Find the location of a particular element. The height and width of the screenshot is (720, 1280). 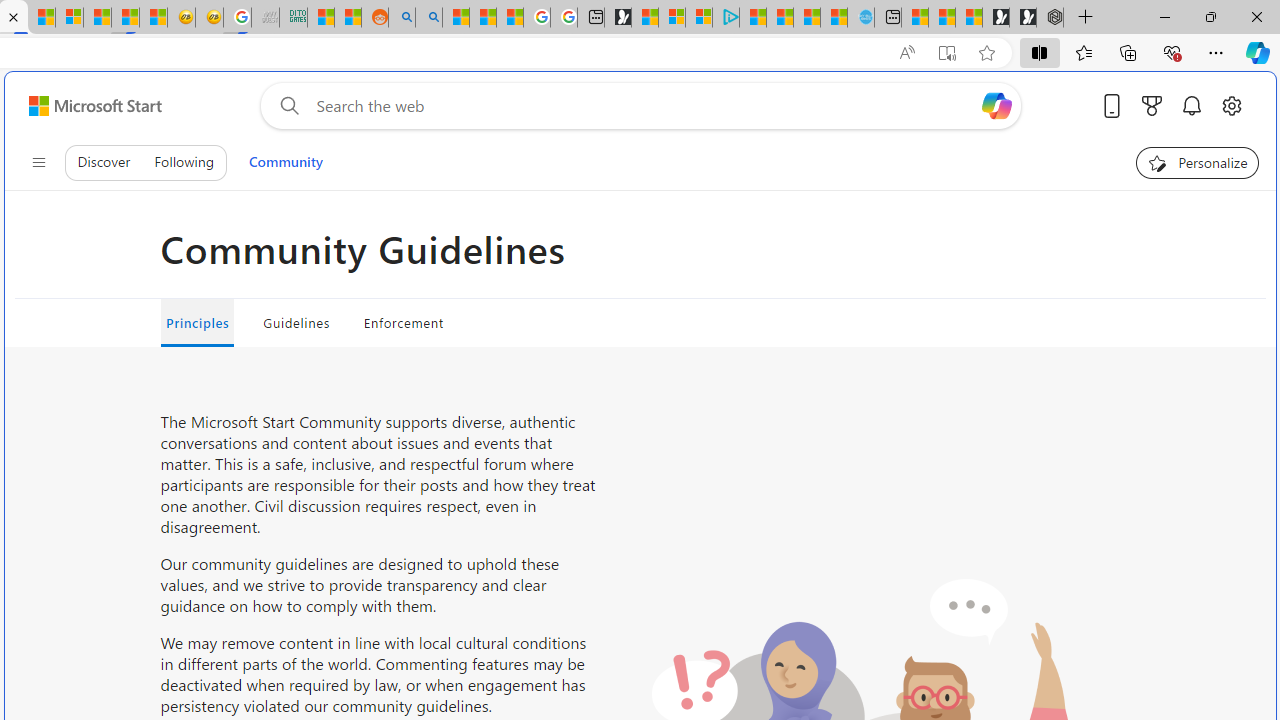

Open settings is located at coordinates (1232, 105).